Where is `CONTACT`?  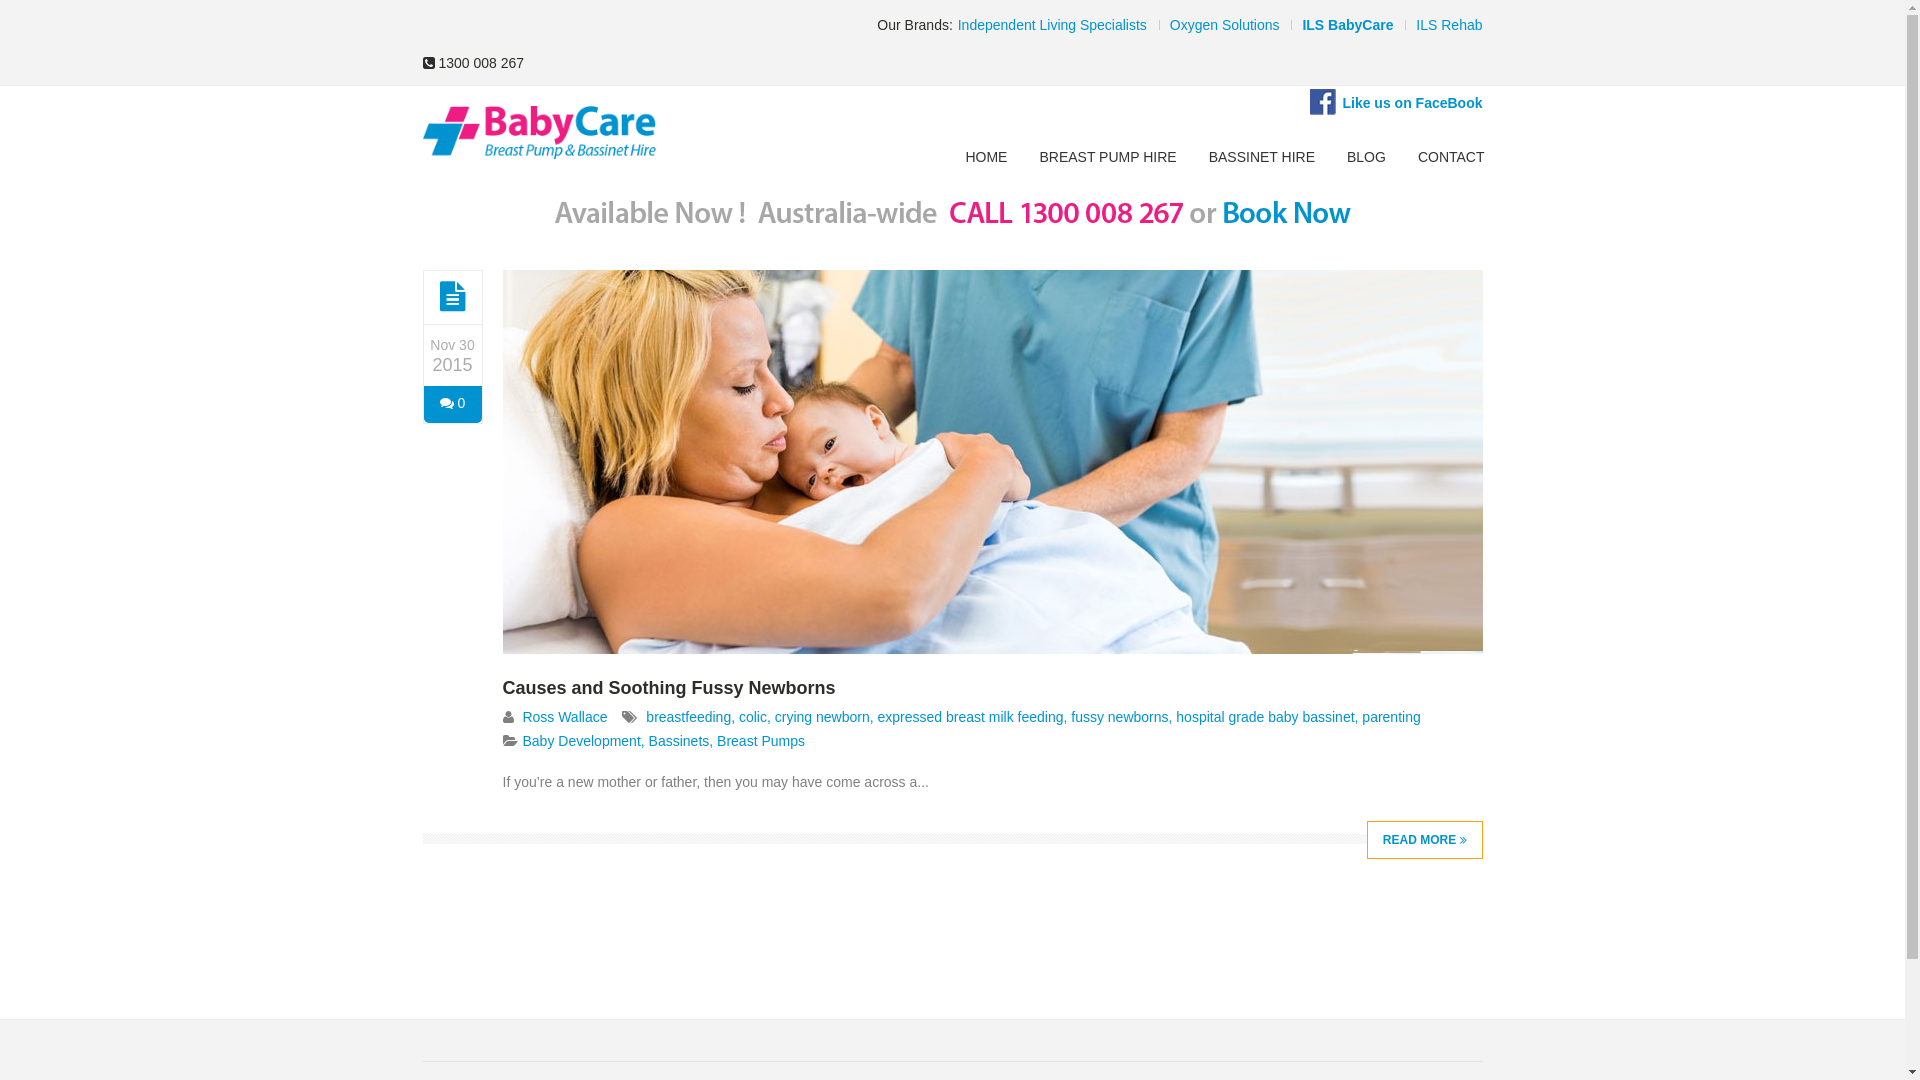
CONTACT is located at coordinates (1452, 157).